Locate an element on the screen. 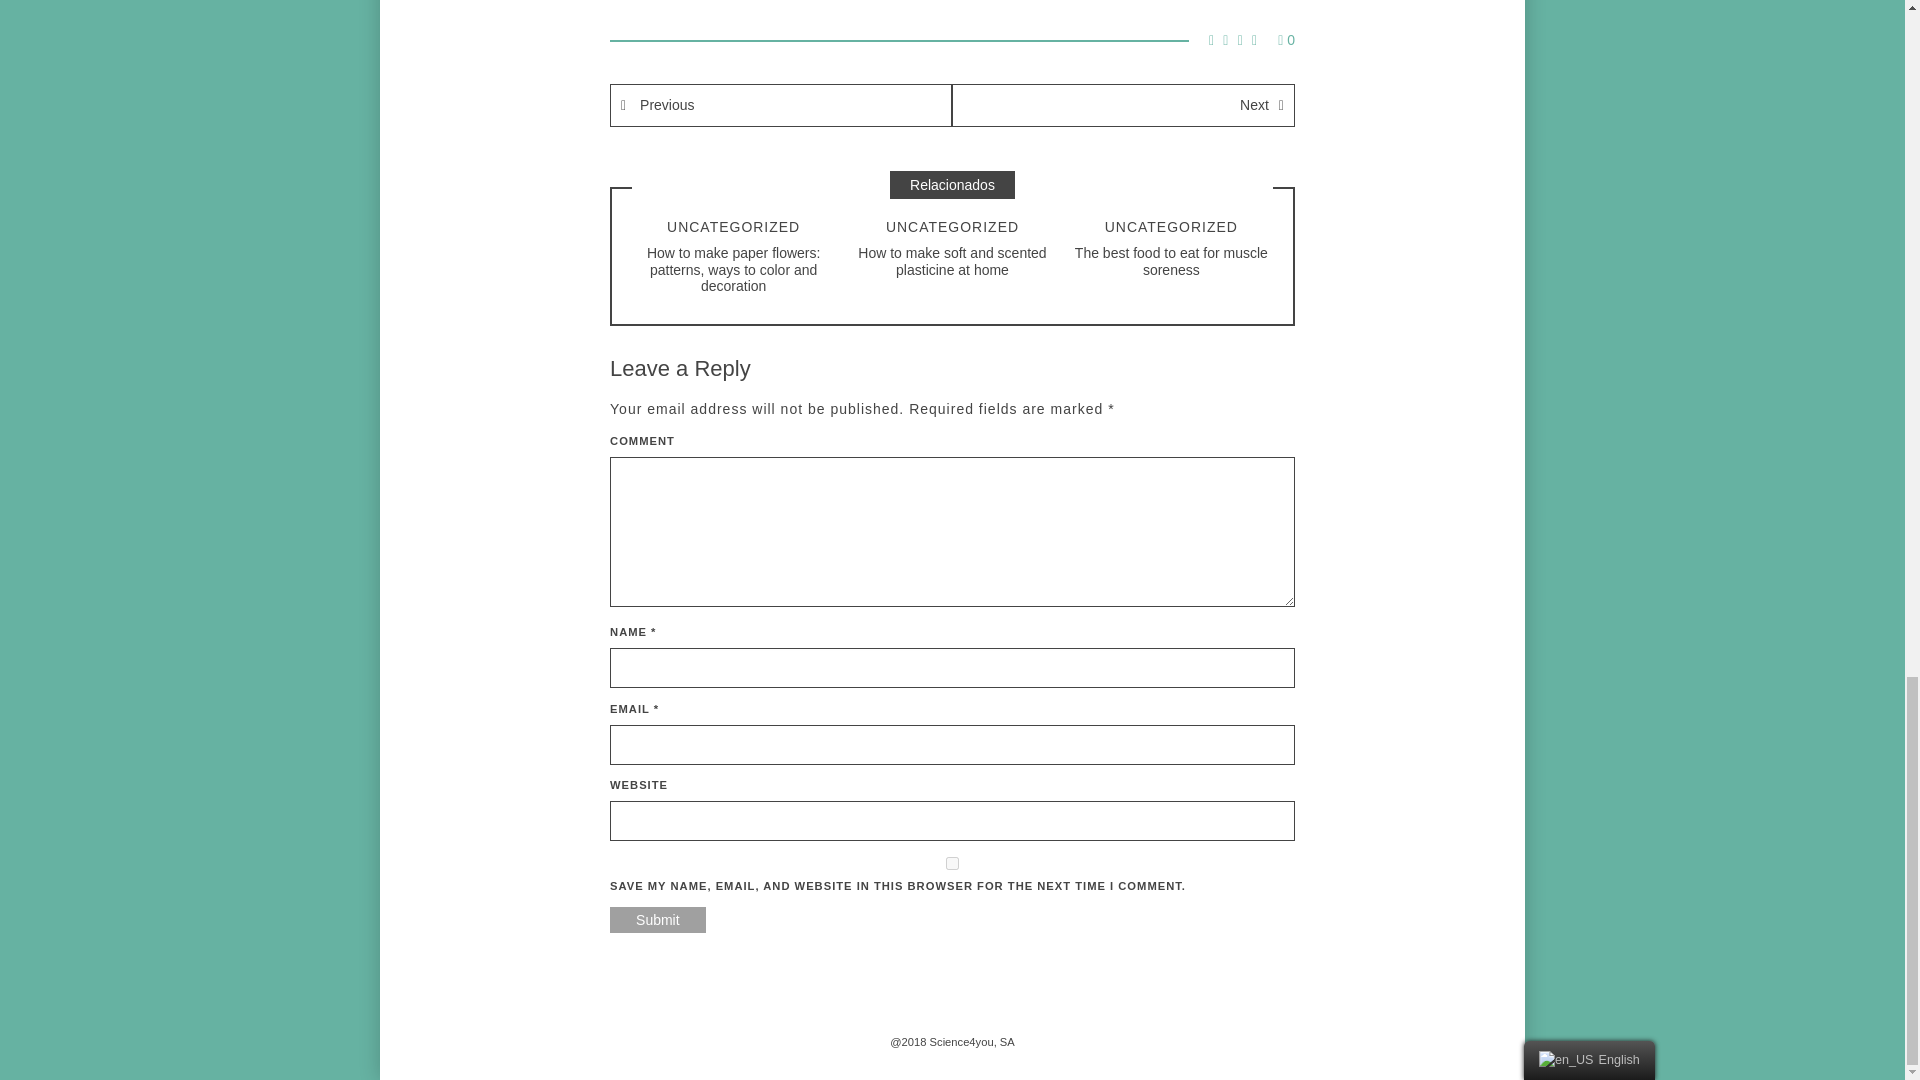 The width and height of the screenshot is (1920, 1080). yes is located at coordinates (952, 864).